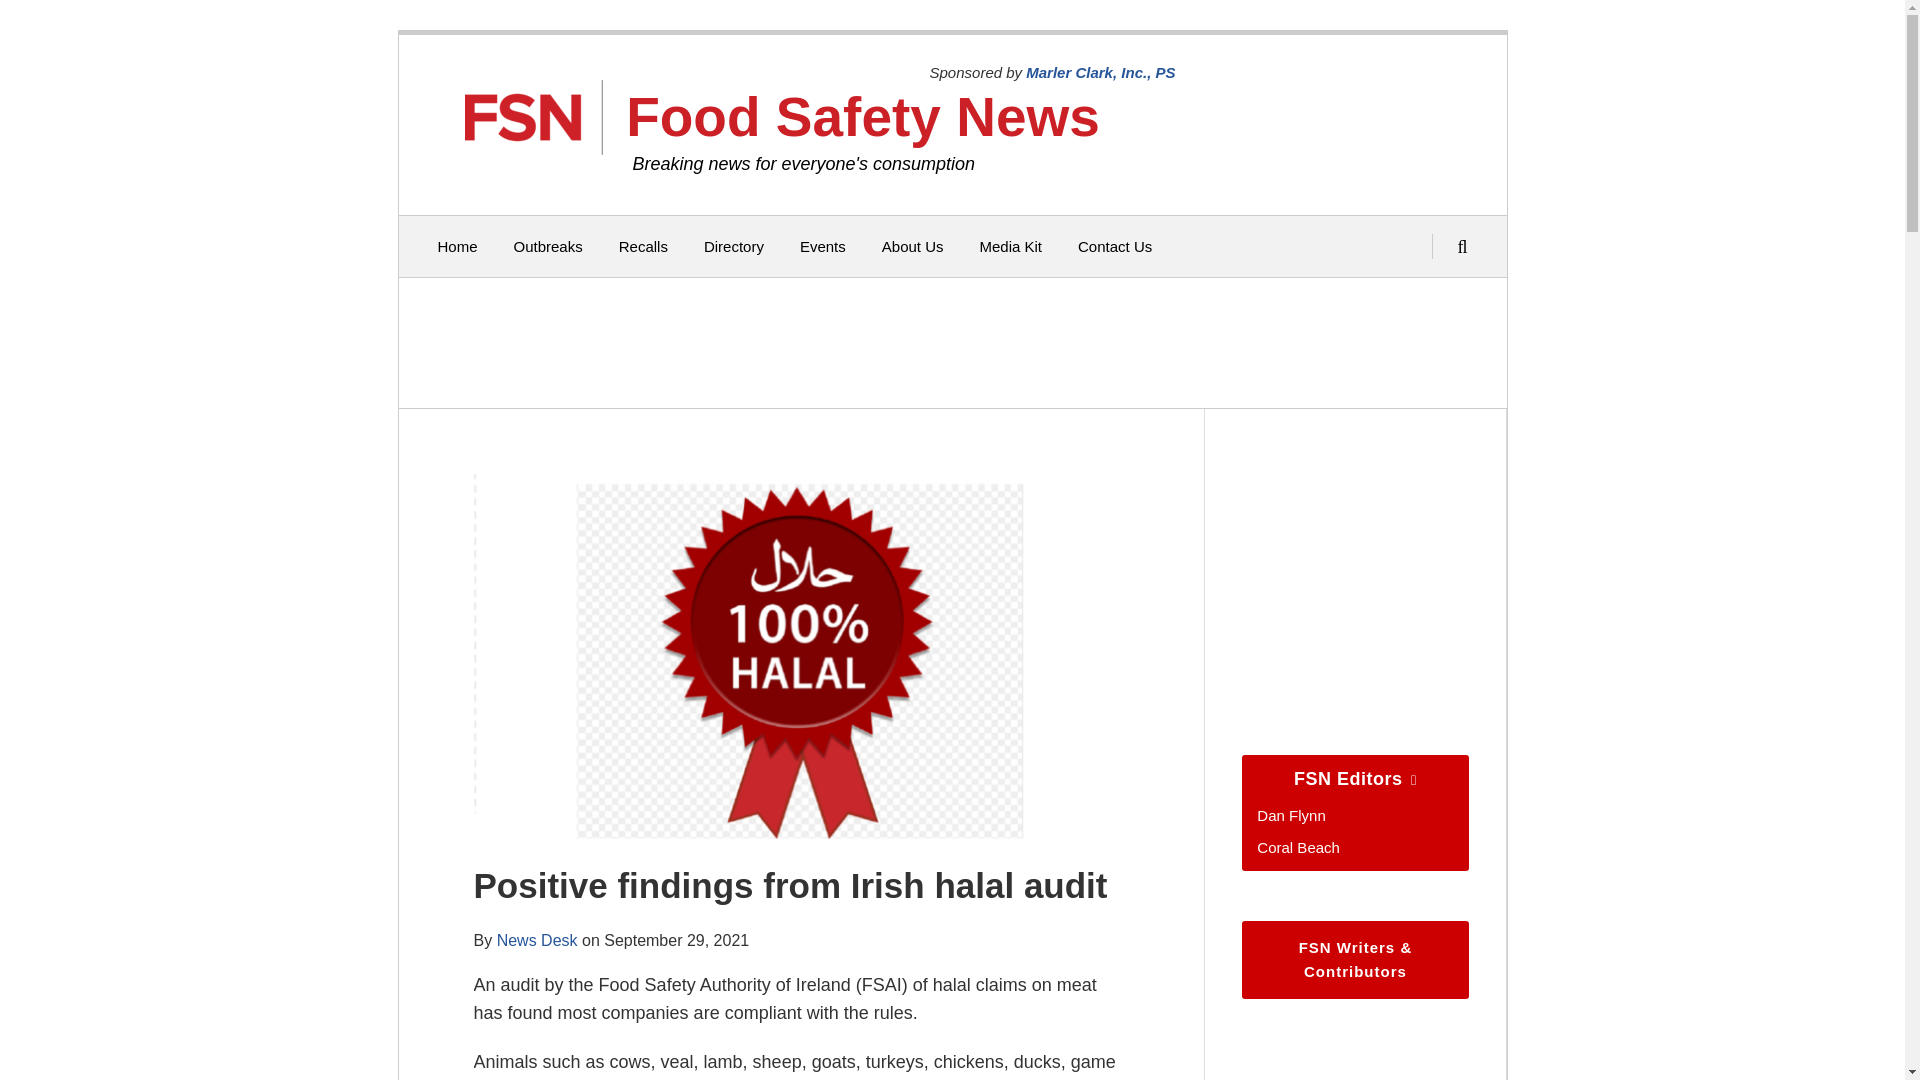 The image size is (1920, 1080). Describe the element at coordinates (734, 247) in the screenshot. I see `Directory` at that location.